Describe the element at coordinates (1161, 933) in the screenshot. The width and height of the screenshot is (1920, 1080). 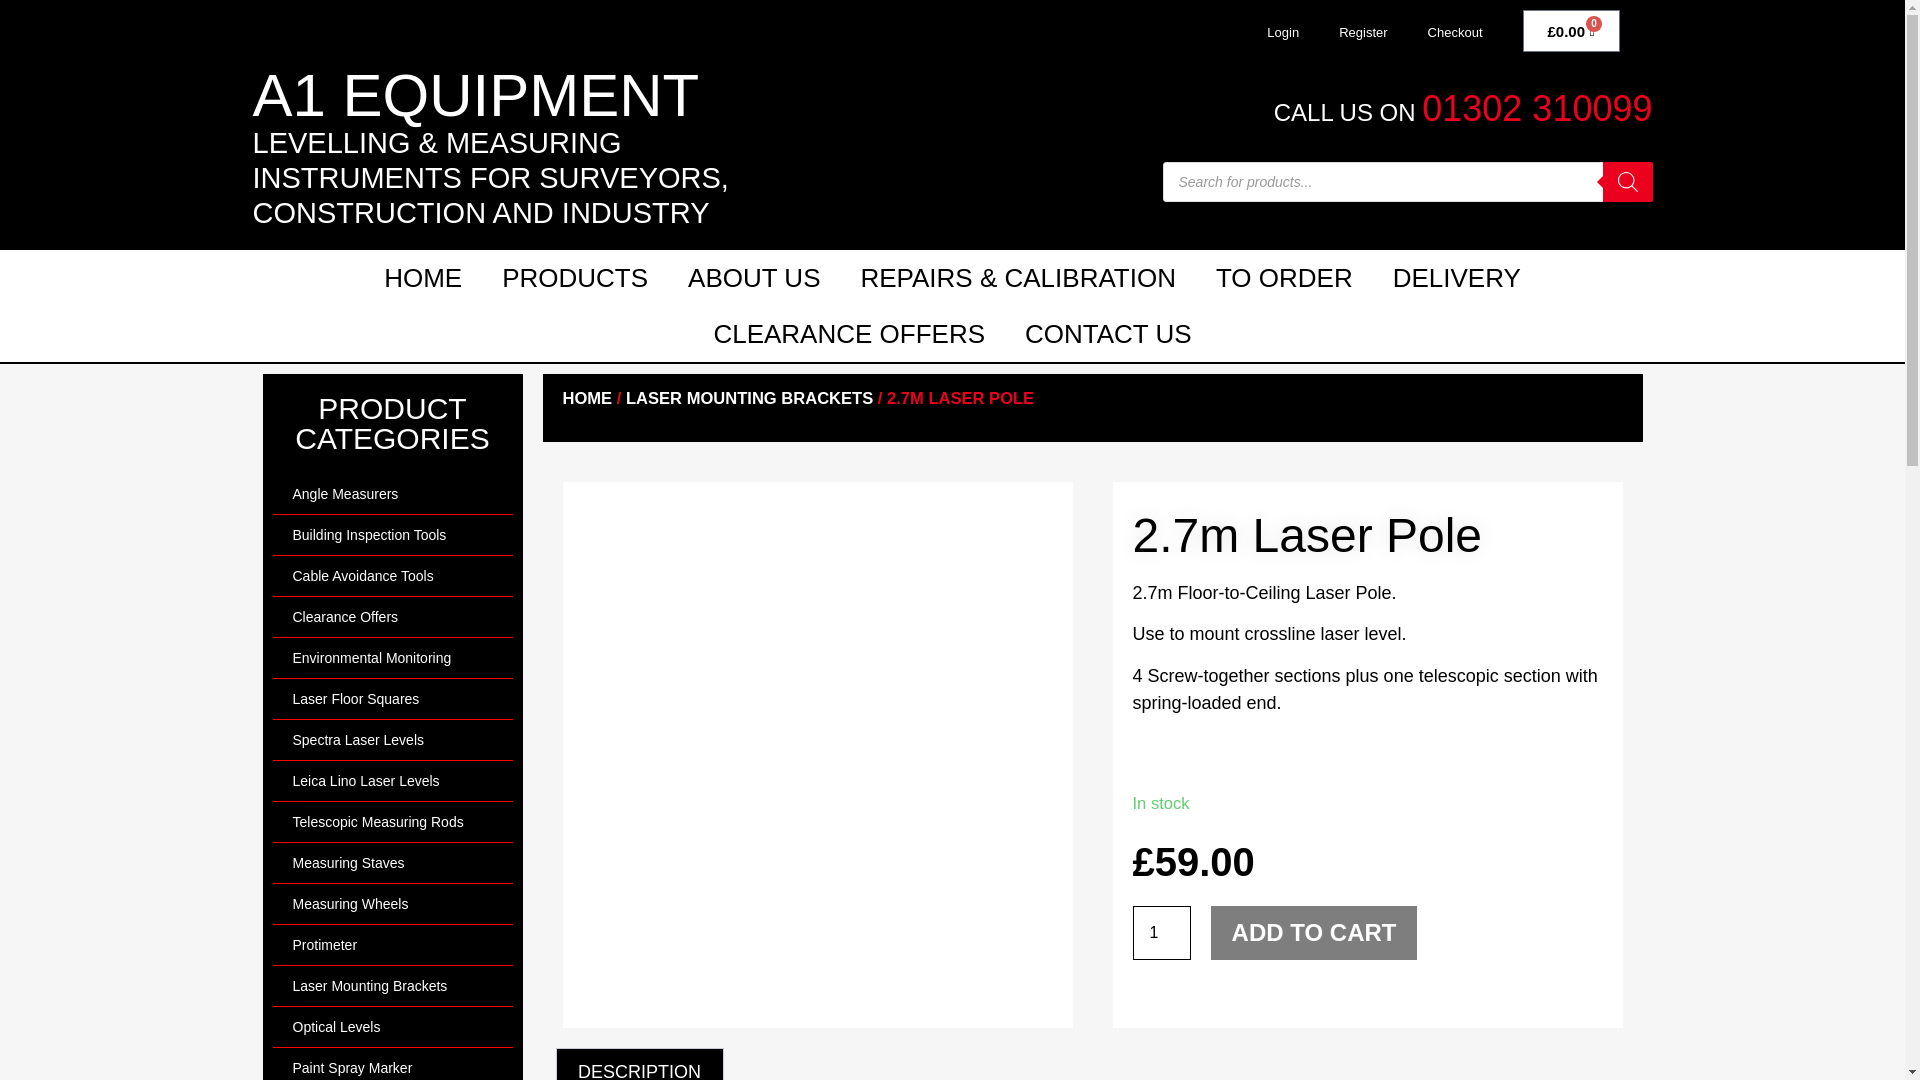
I see `1` at that location.